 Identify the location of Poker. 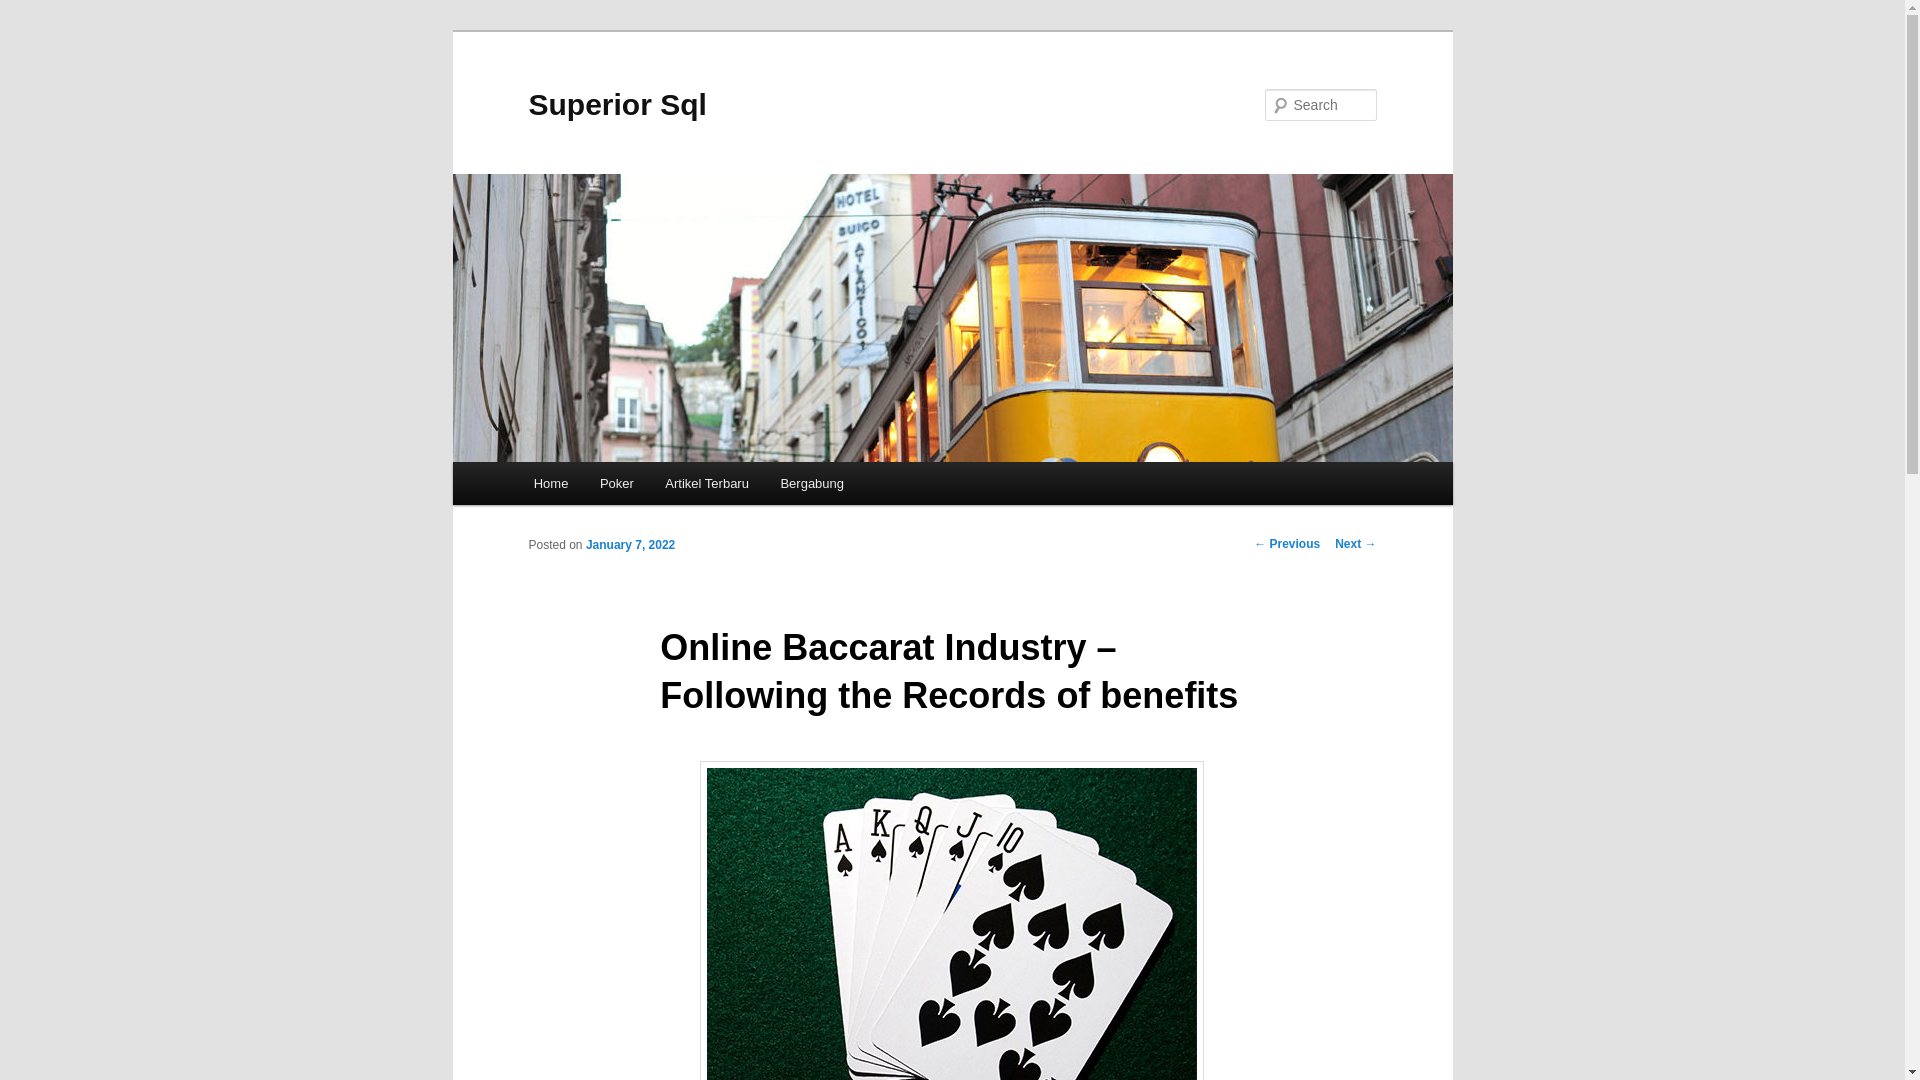
(616, 484).